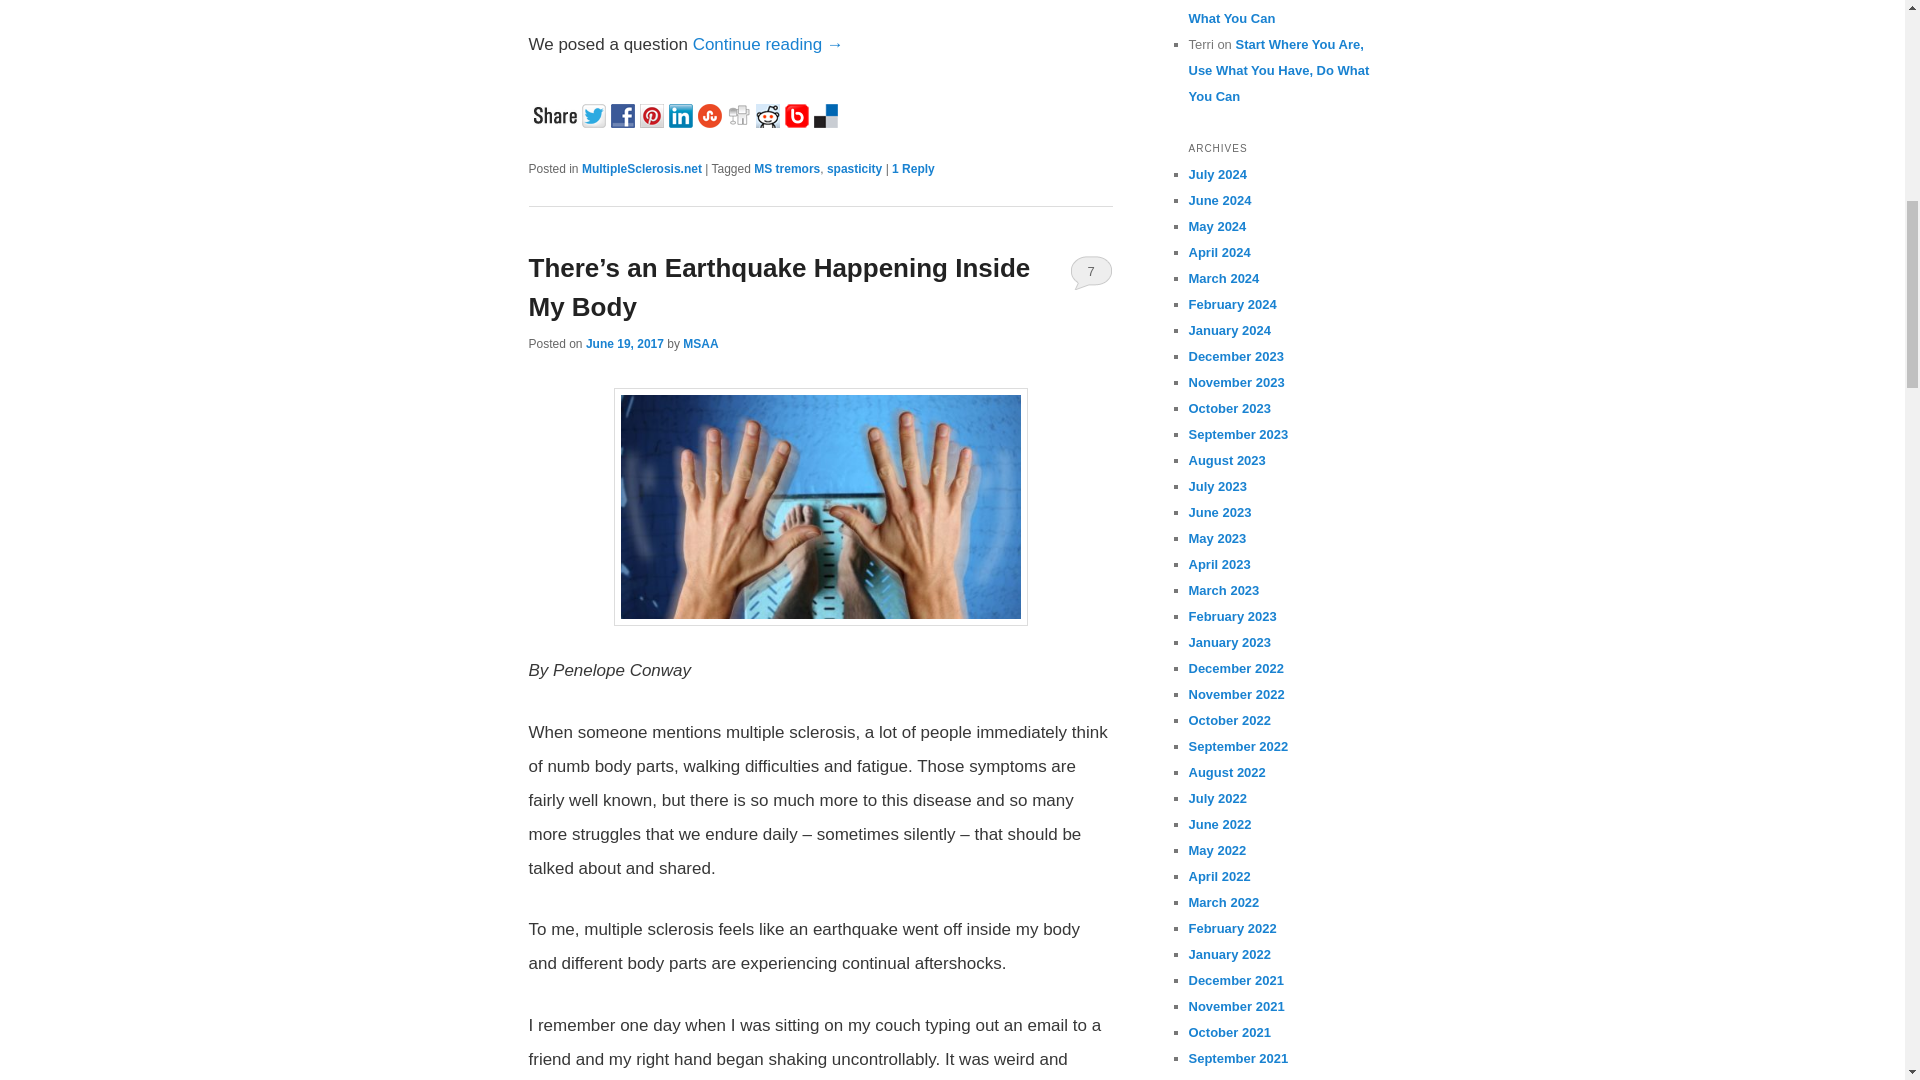 The width and height of the screenshot is (1920, 1080). I want to click on View all posts by MSAA, so click(700, 344).